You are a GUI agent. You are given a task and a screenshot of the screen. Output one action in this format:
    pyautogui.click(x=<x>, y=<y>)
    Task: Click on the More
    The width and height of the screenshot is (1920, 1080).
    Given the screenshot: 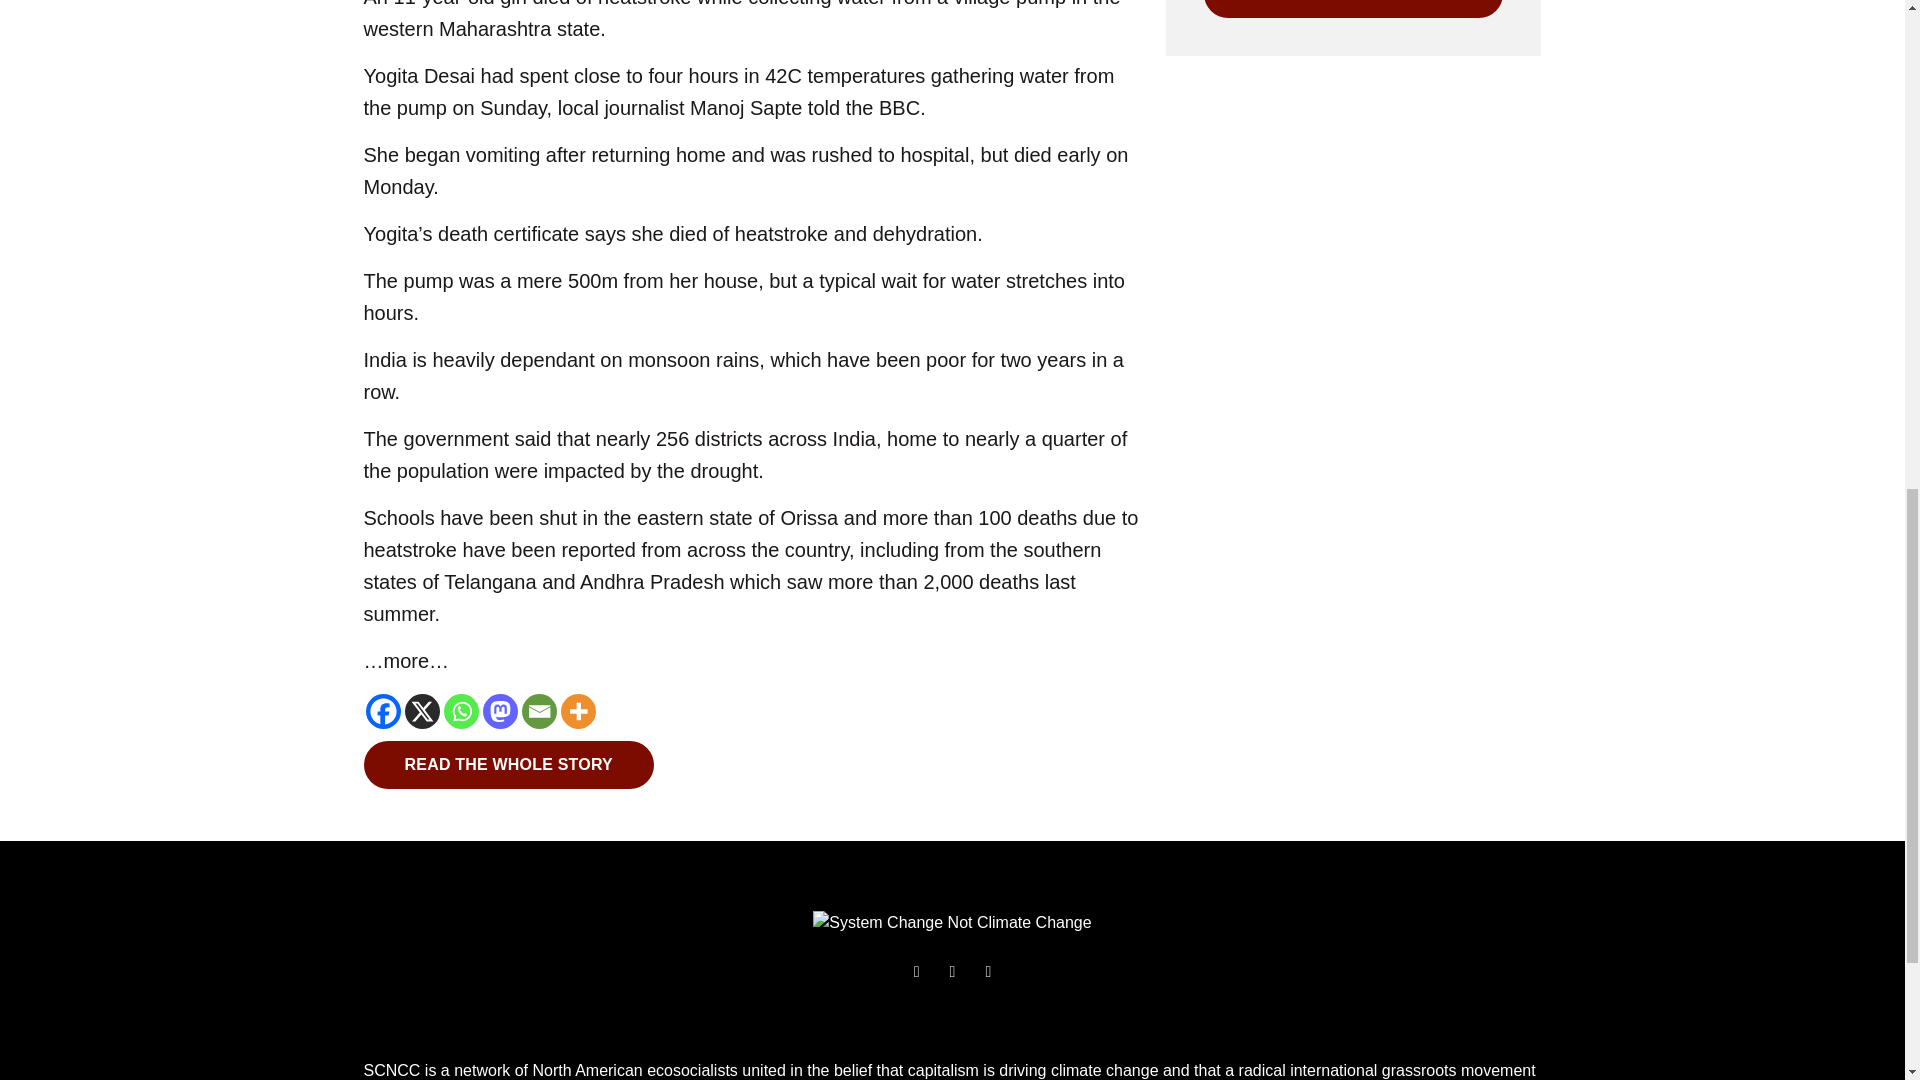 What is the action you would take?
    pyautogui.click(x=578, y=712)
    